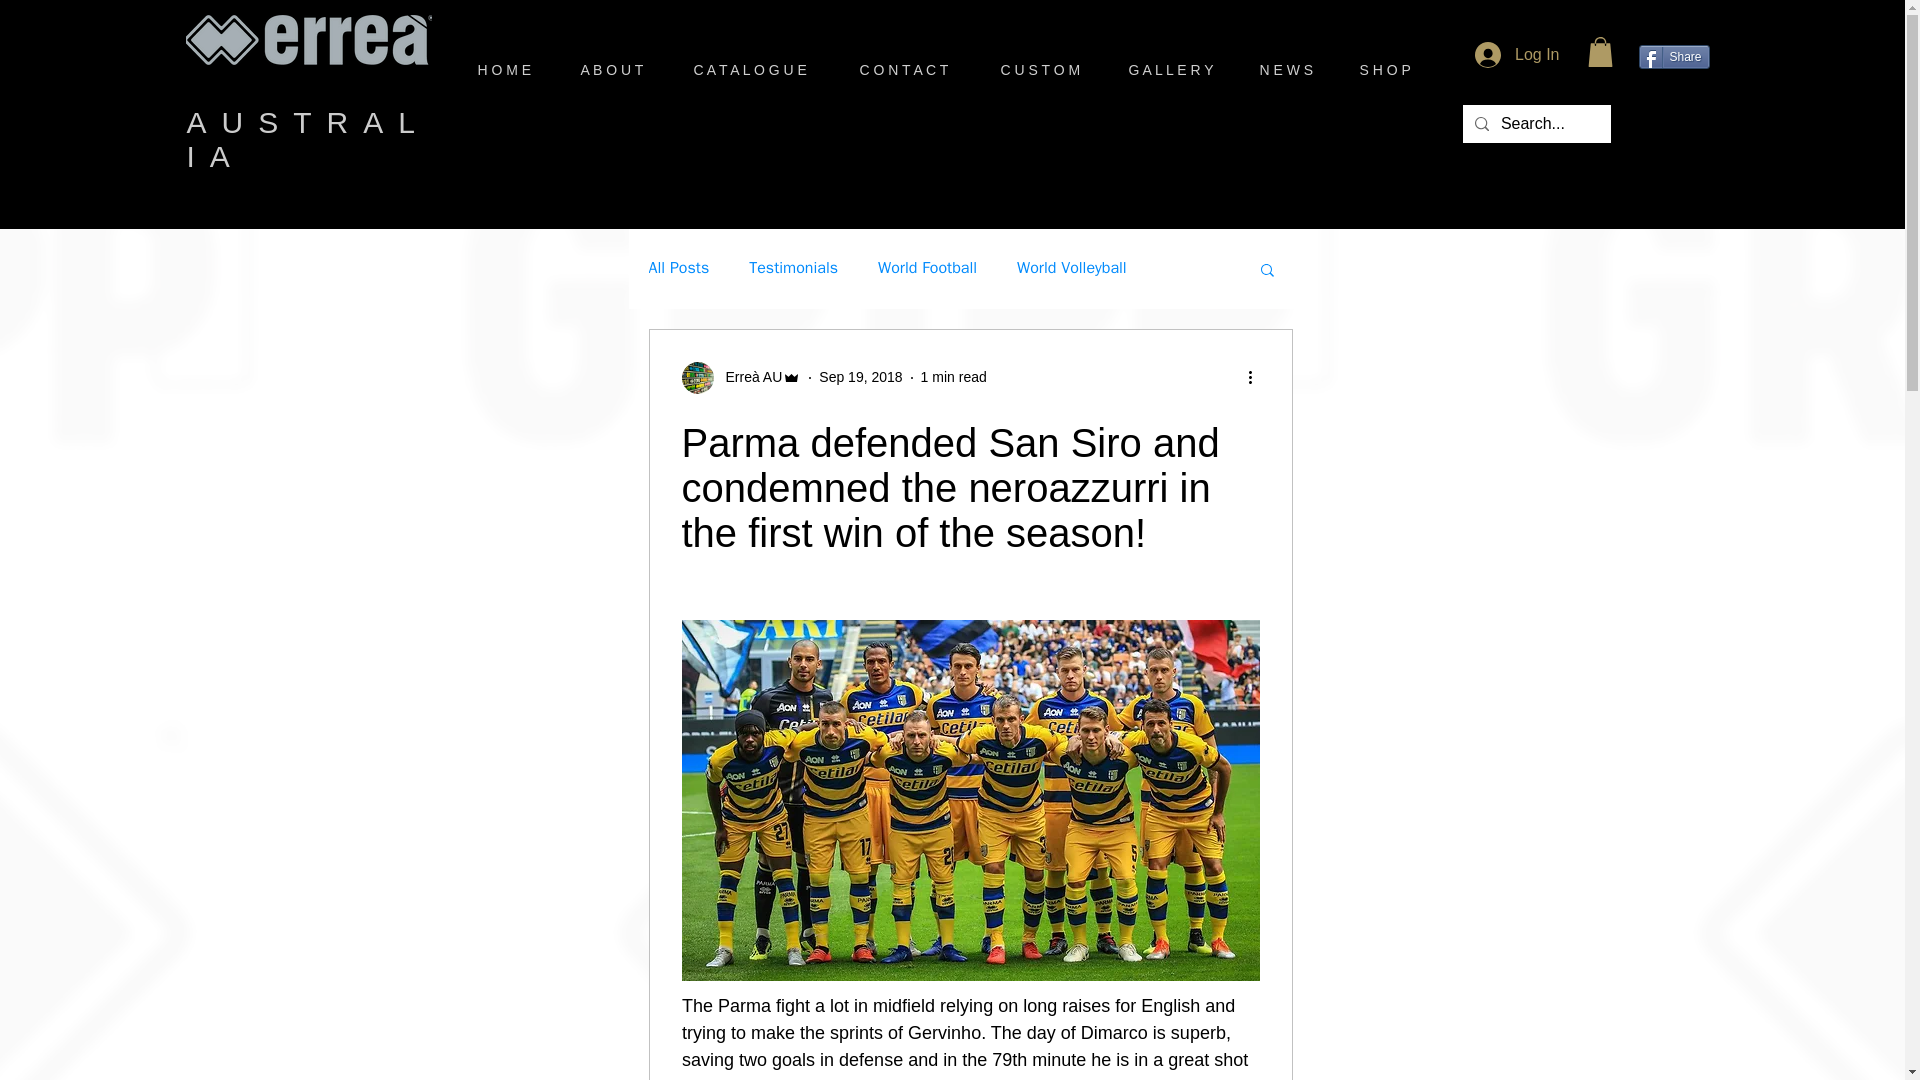 Image resolution: width=1920 pixels, height=1080 pixels. What do you see at coordinates (678, 268) in the screenshot?
I see `All Posts` at bounding box center [678, 268].